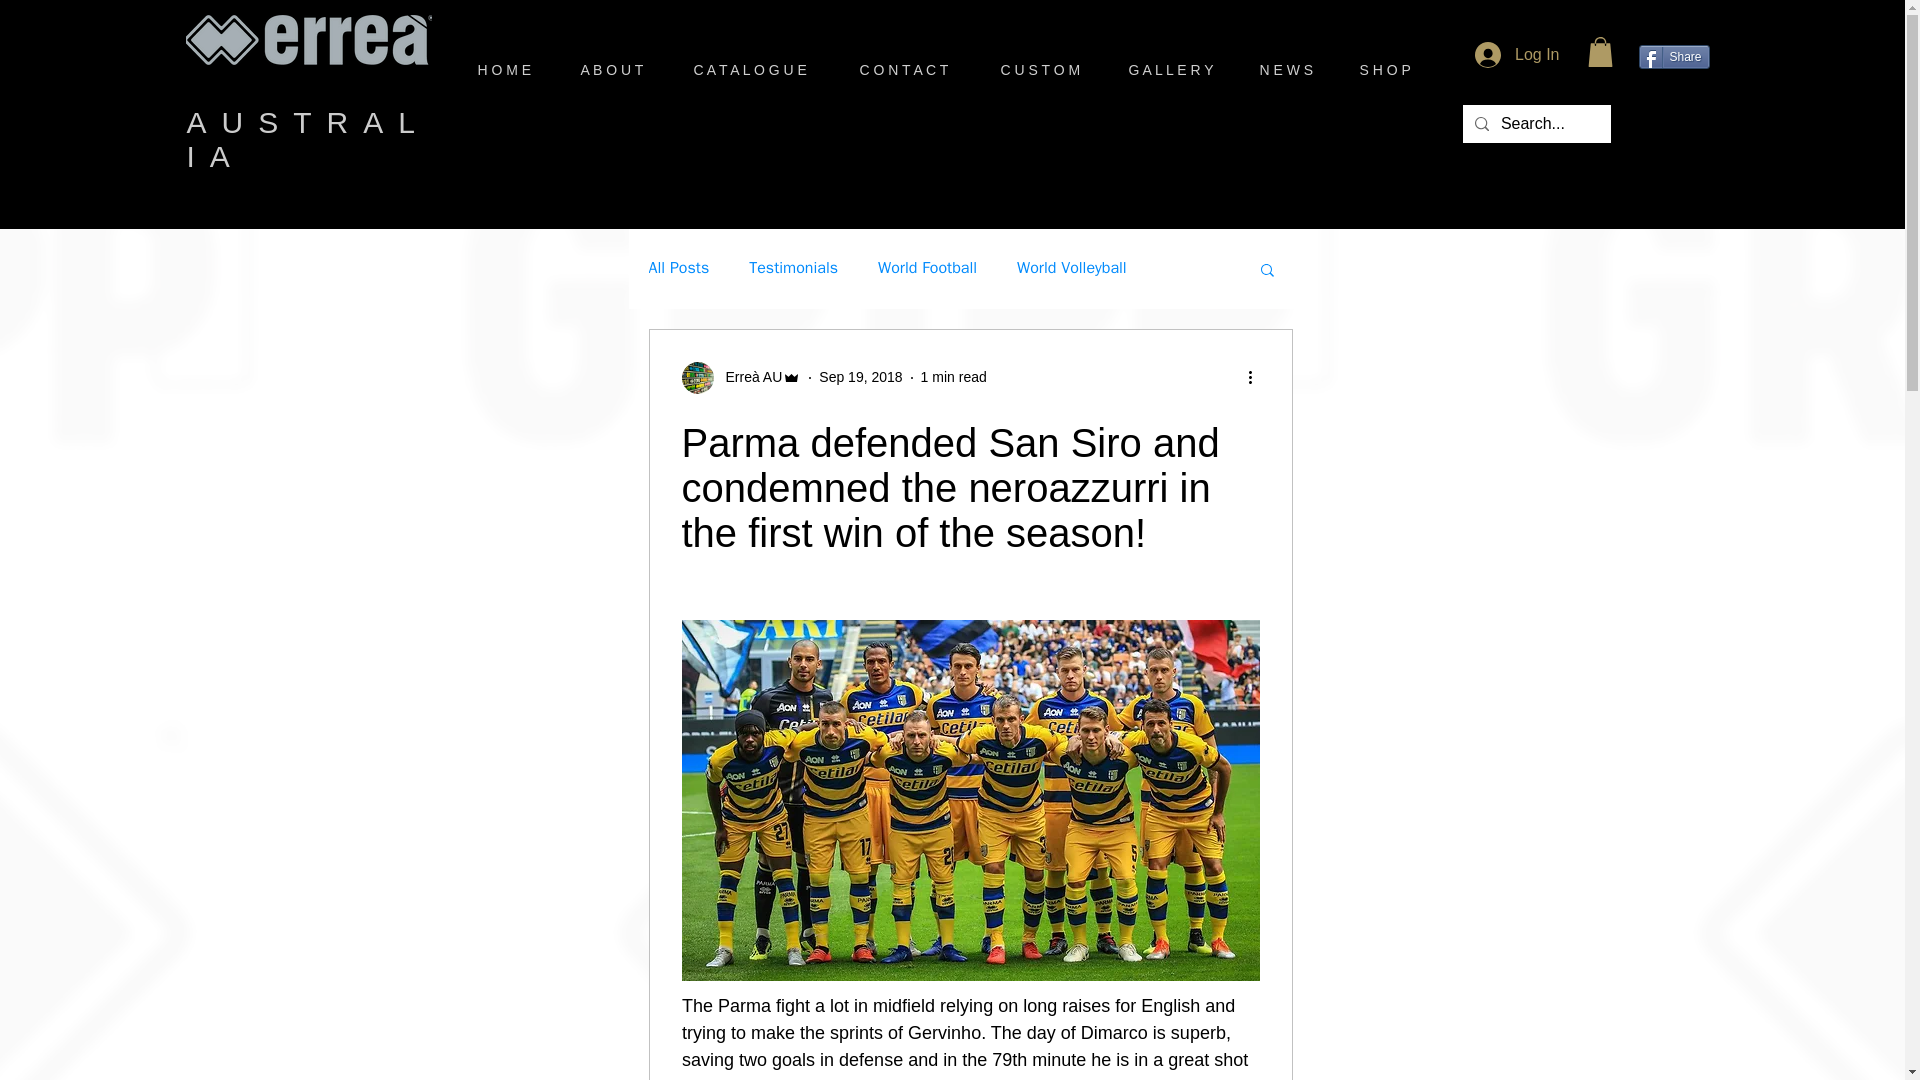 Image resolution: width=1920 pixels, height=1080 pixels. What do you see at coordinates (678, 268) in the screenshot?
I see `All Posts` at bounding box center [678, 268].